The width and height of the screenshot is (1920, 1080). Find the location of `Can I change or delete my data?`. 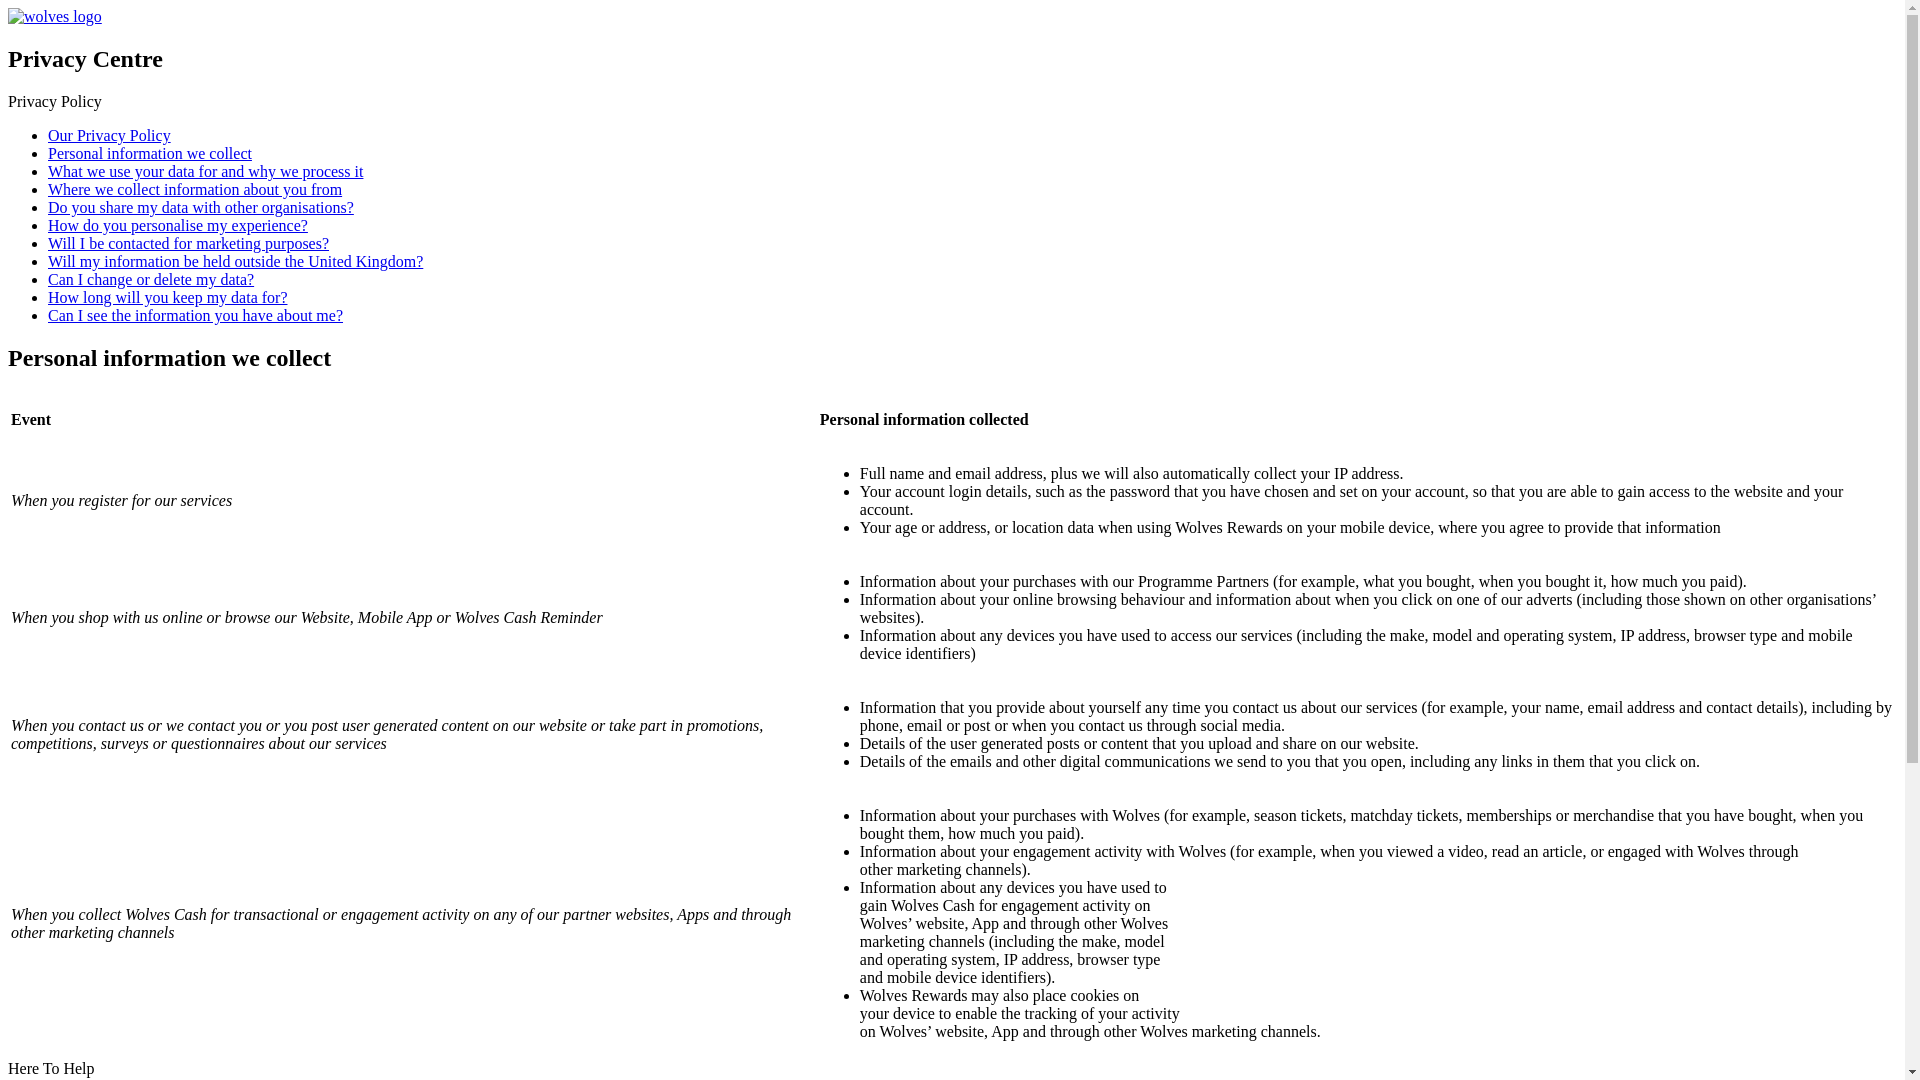

Can I change or delete my data? is located at coordinates (150, 280).